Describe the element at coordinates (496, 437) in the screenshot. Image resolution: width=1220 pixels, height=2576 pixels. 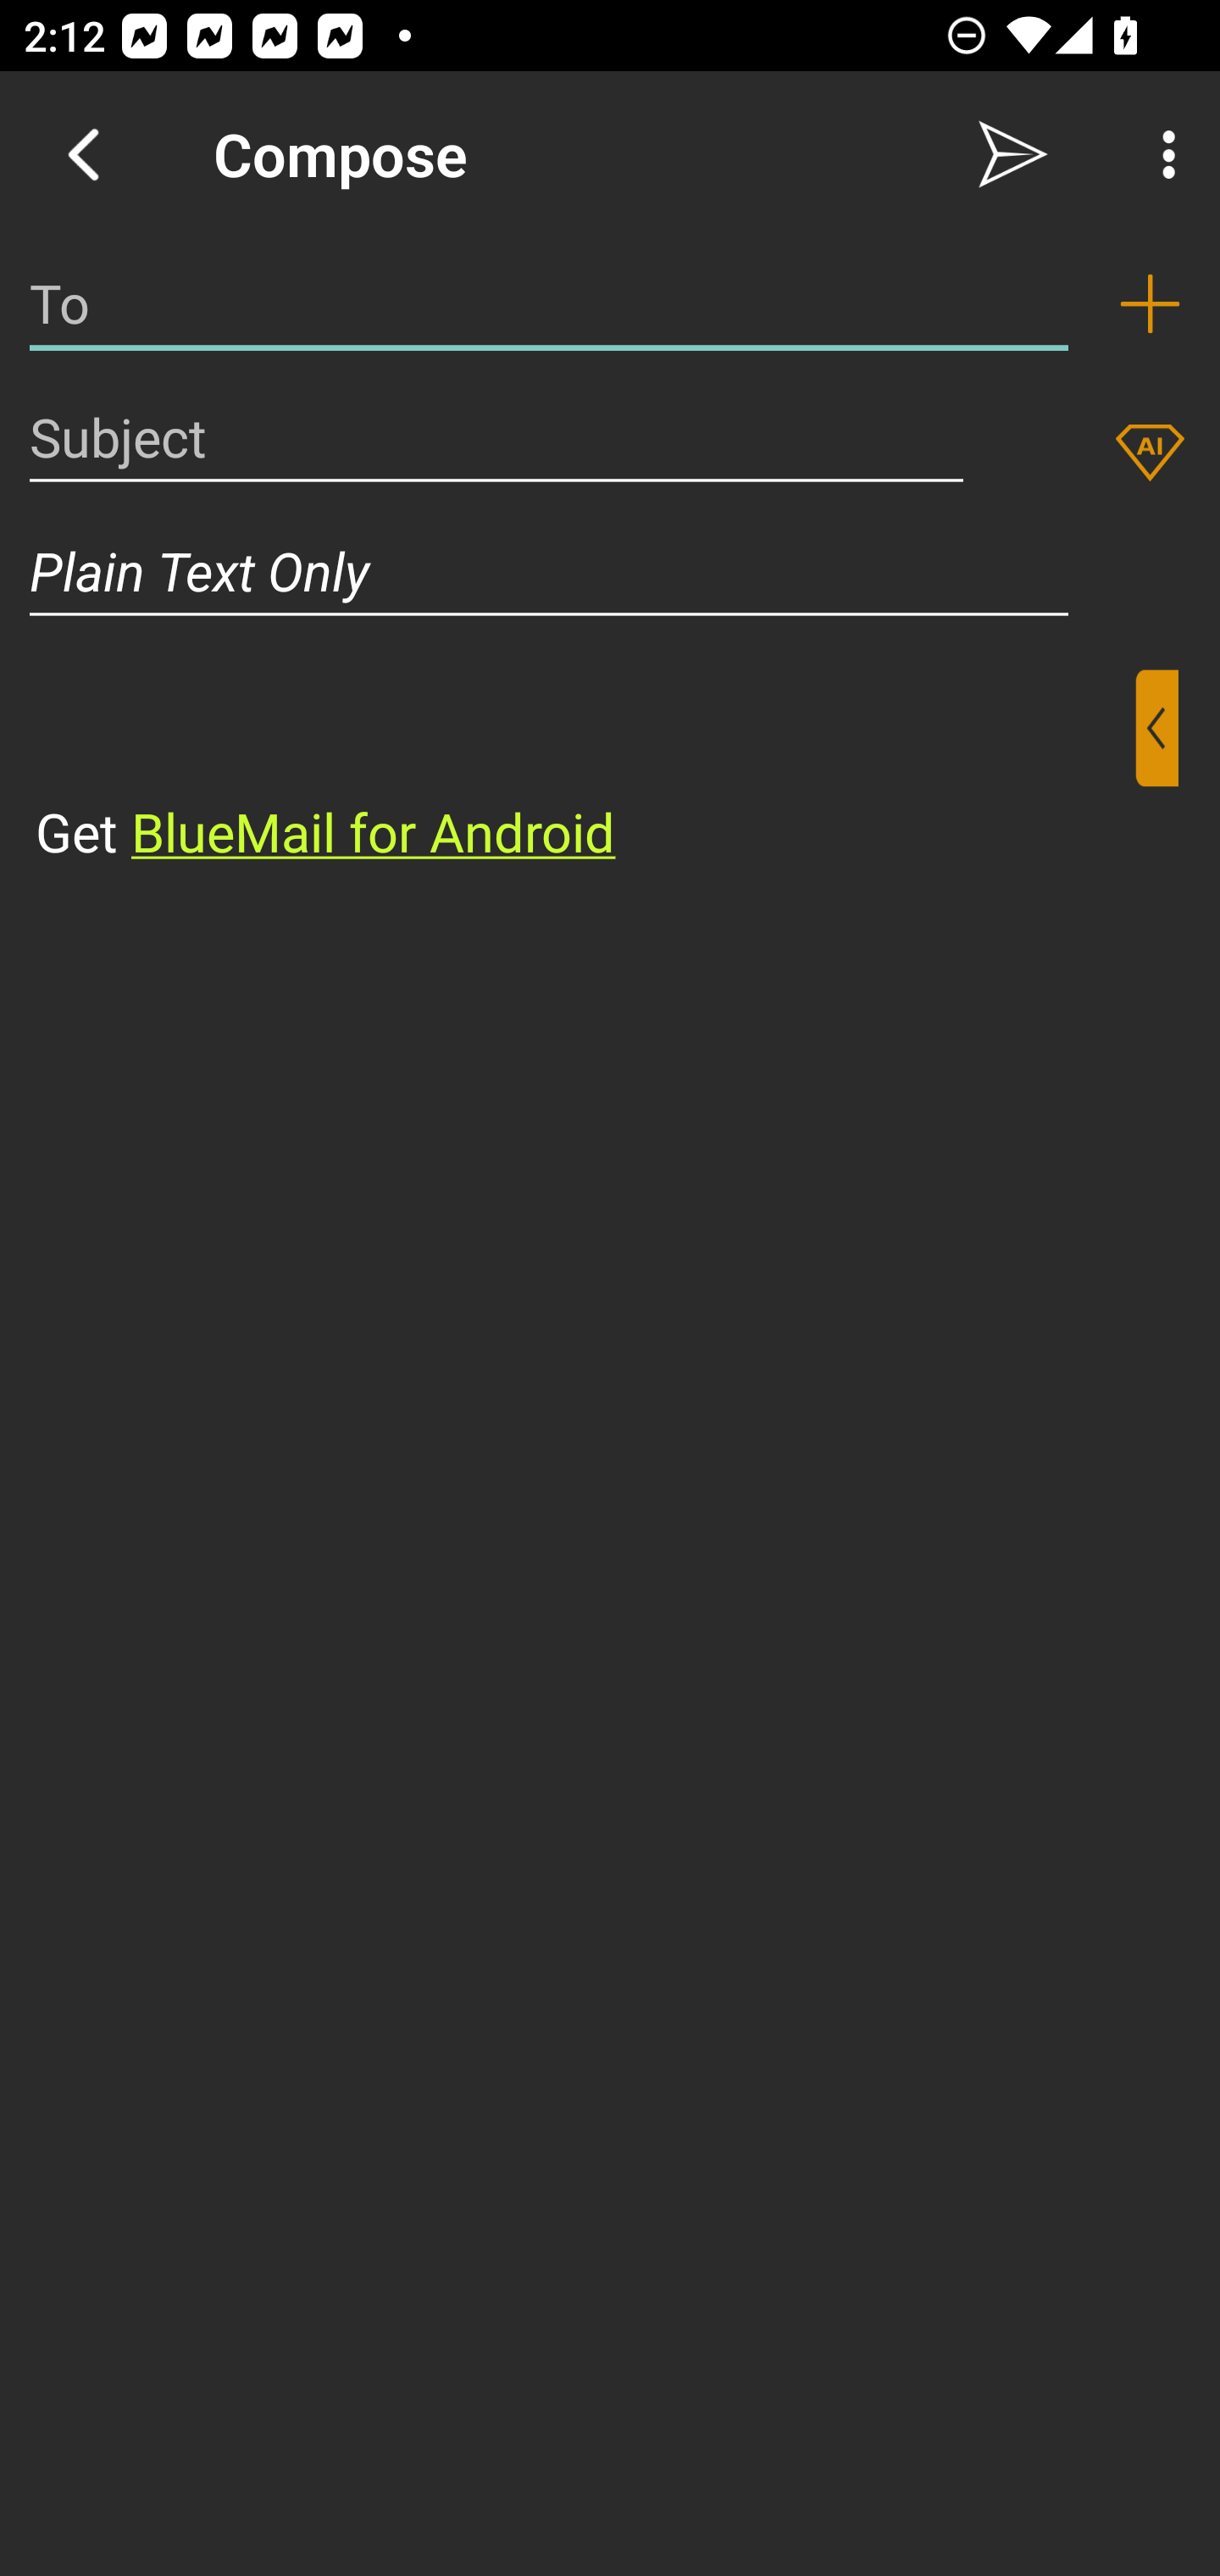
I see `Subject` at that location.